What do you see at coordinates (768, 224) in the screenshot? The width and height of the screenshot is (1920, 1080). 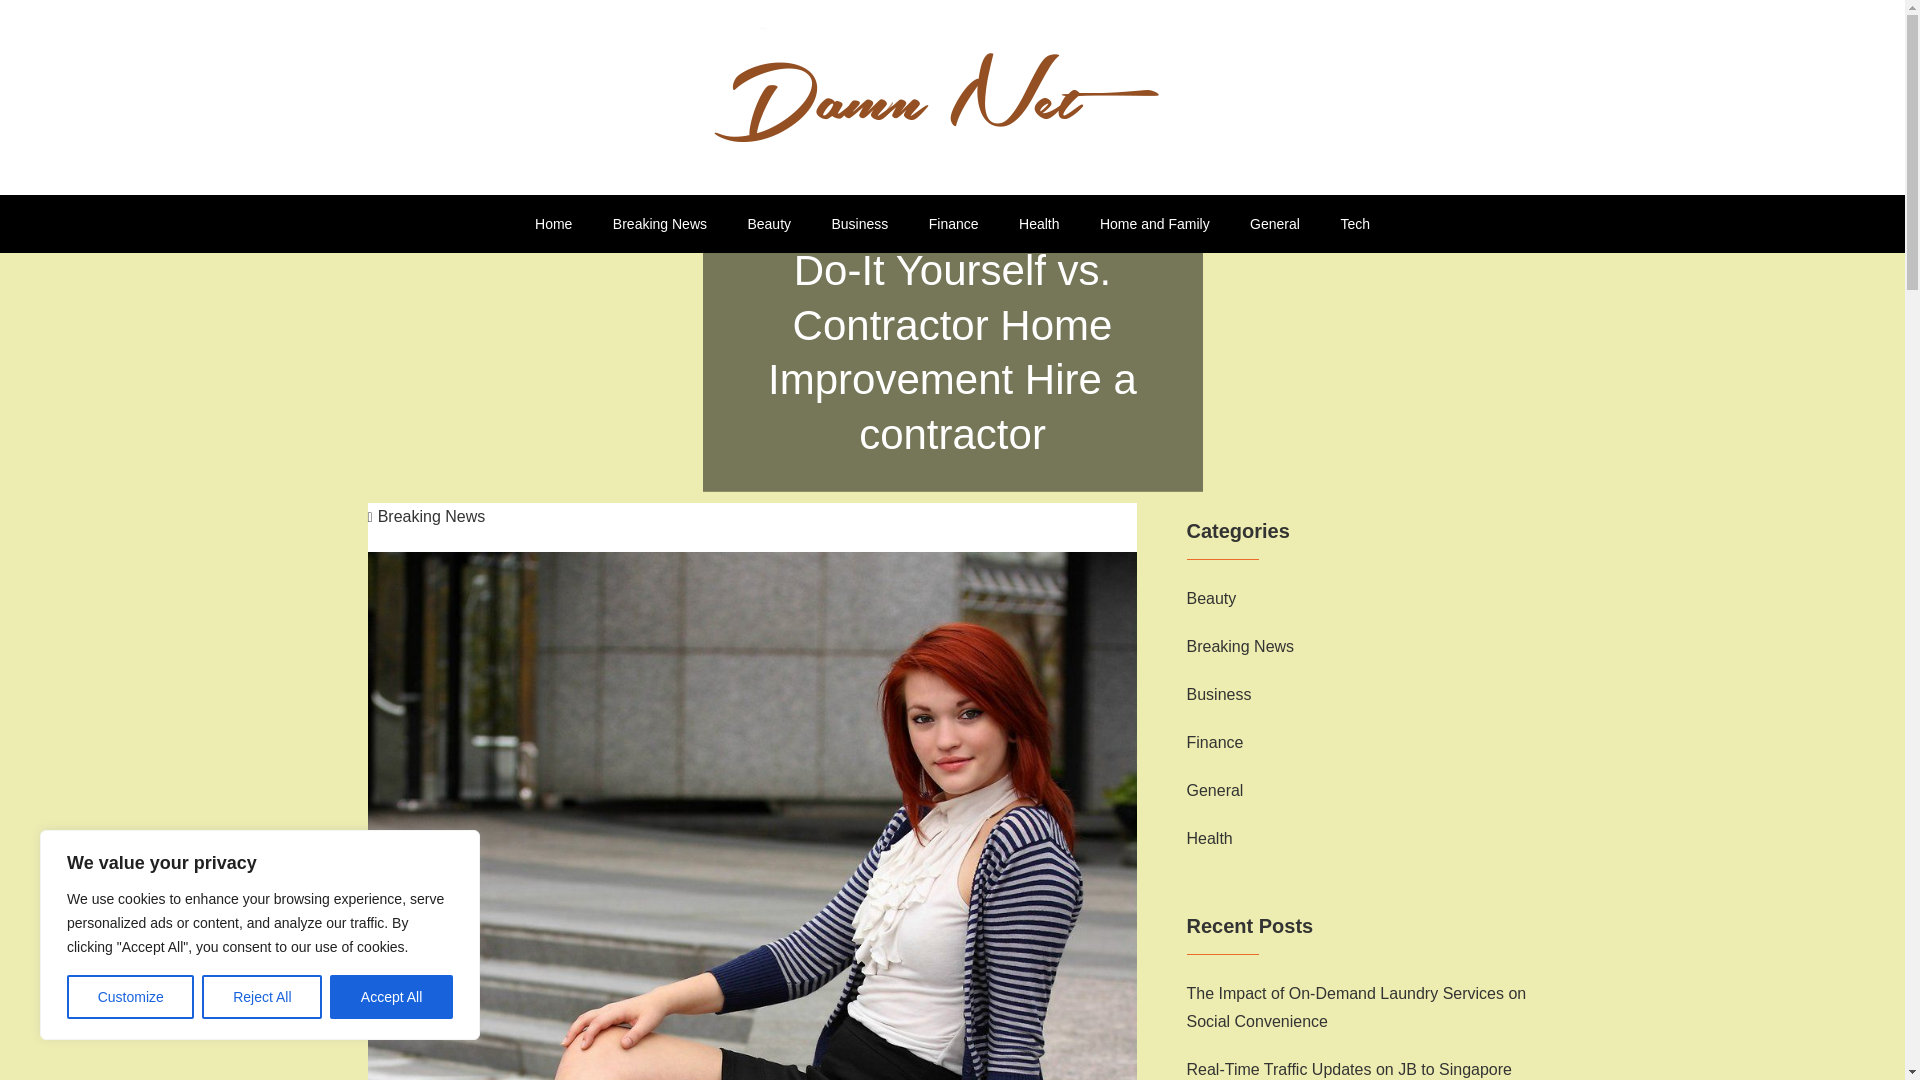 I see `Beauty` at bounding box center [768, 224].